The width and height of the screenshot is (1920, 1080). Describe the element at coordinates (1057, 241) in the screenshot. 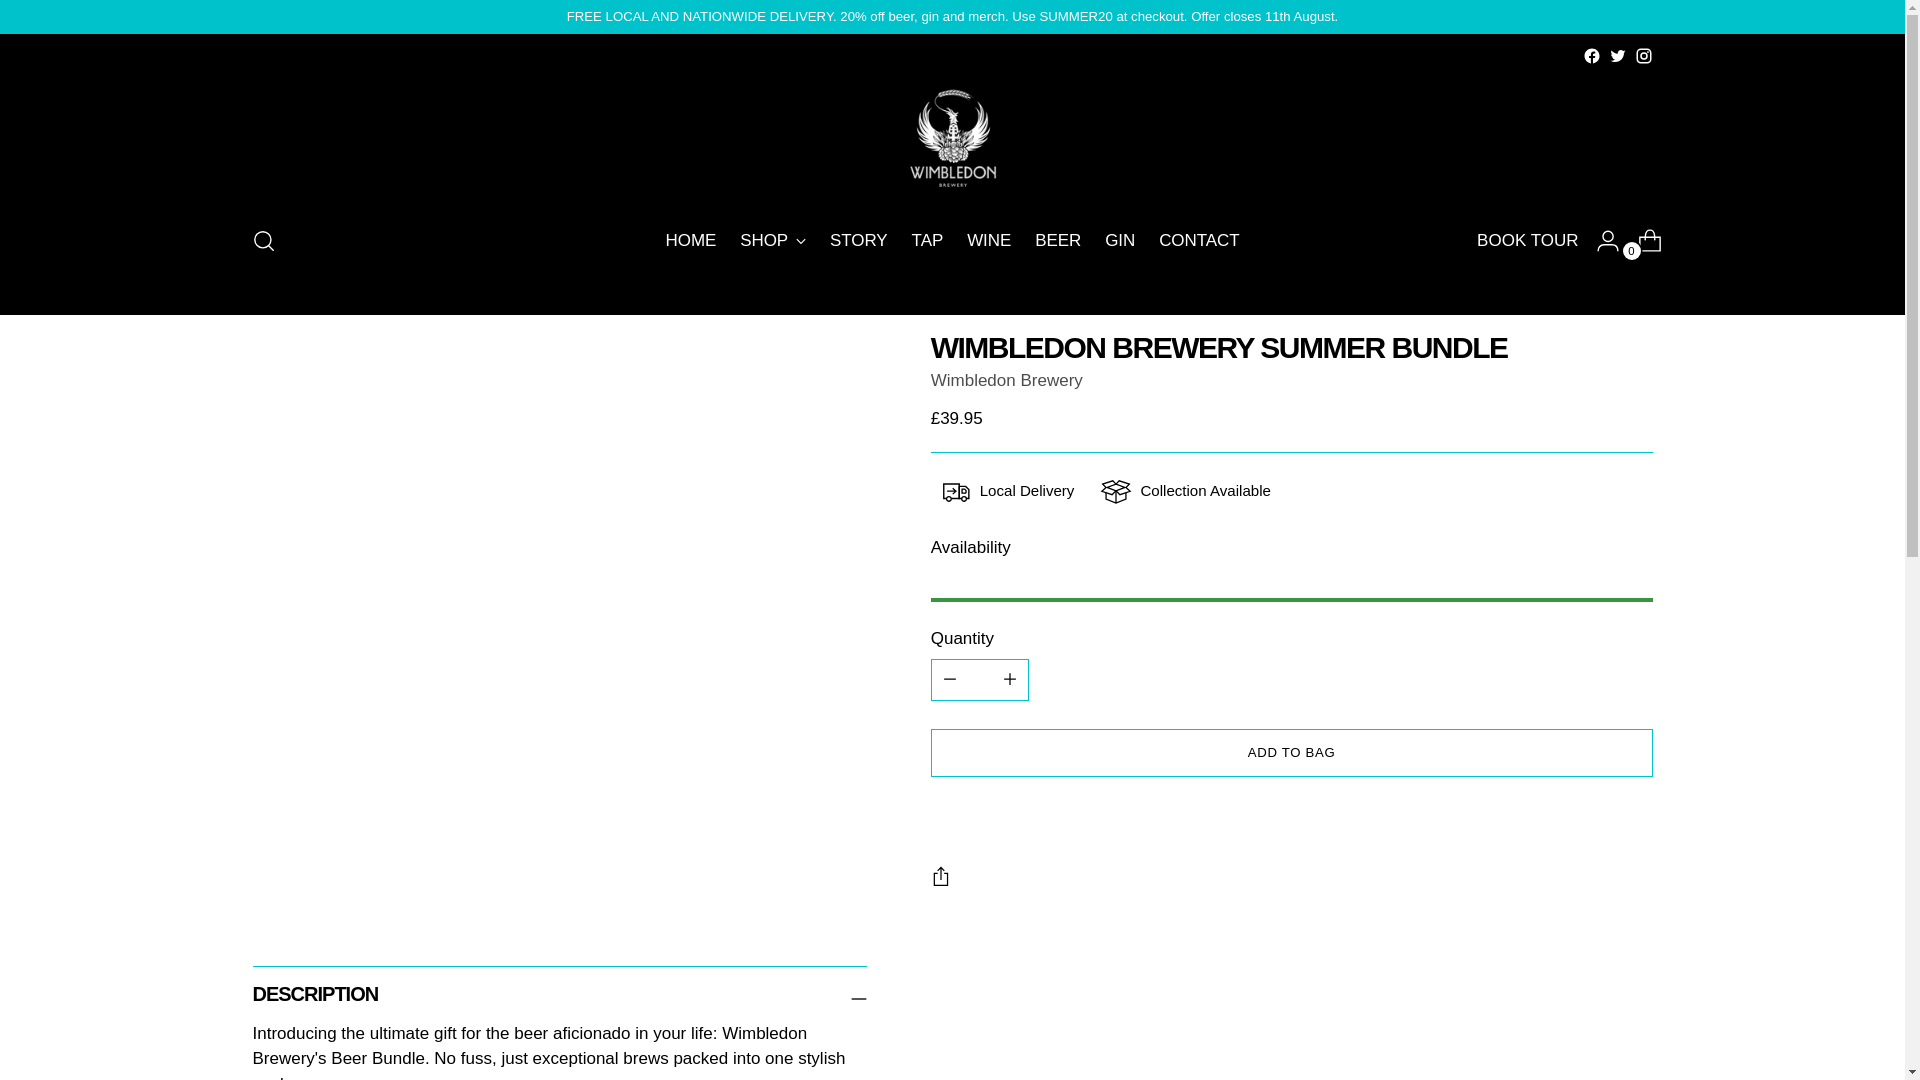

I see `BEER` at that location.